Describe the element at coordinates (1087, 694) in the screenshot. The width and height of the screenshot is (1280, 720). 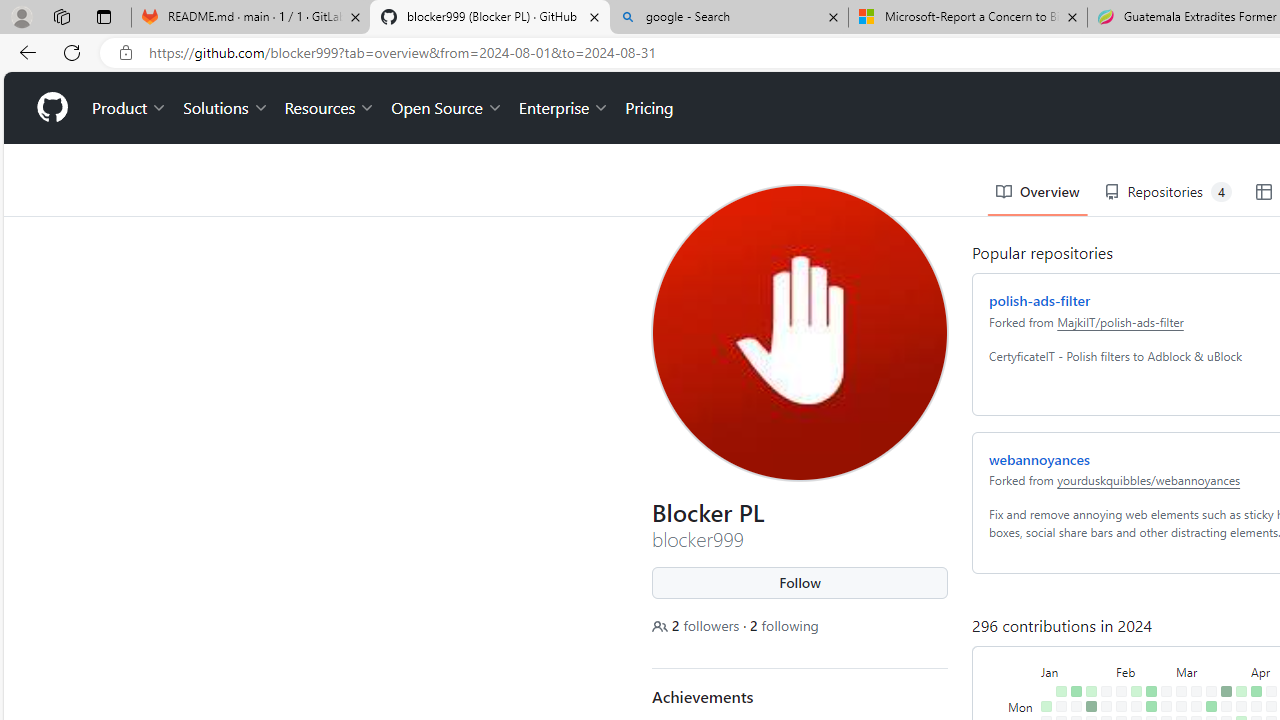
I see `No contributions on January 26th.` at that location.